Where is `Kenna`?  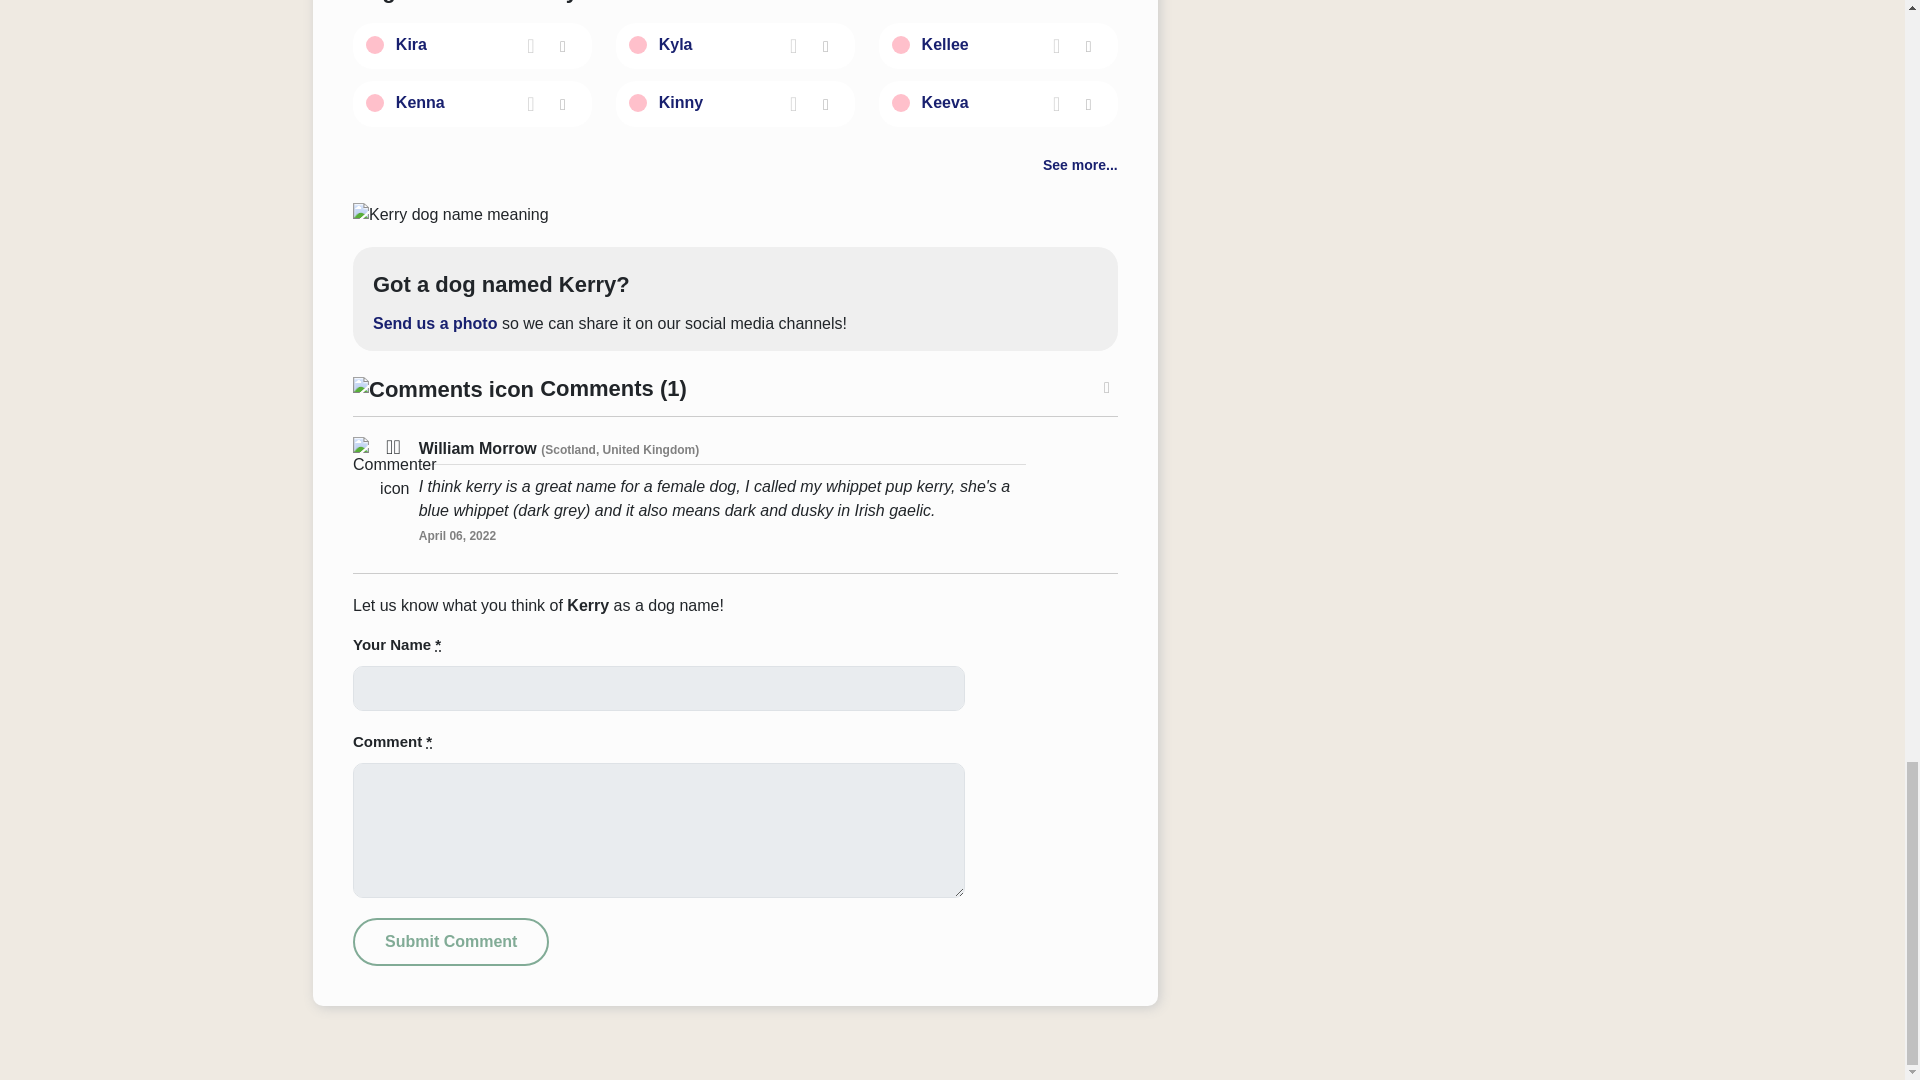
Kenna is located at coordinates (420, 102).